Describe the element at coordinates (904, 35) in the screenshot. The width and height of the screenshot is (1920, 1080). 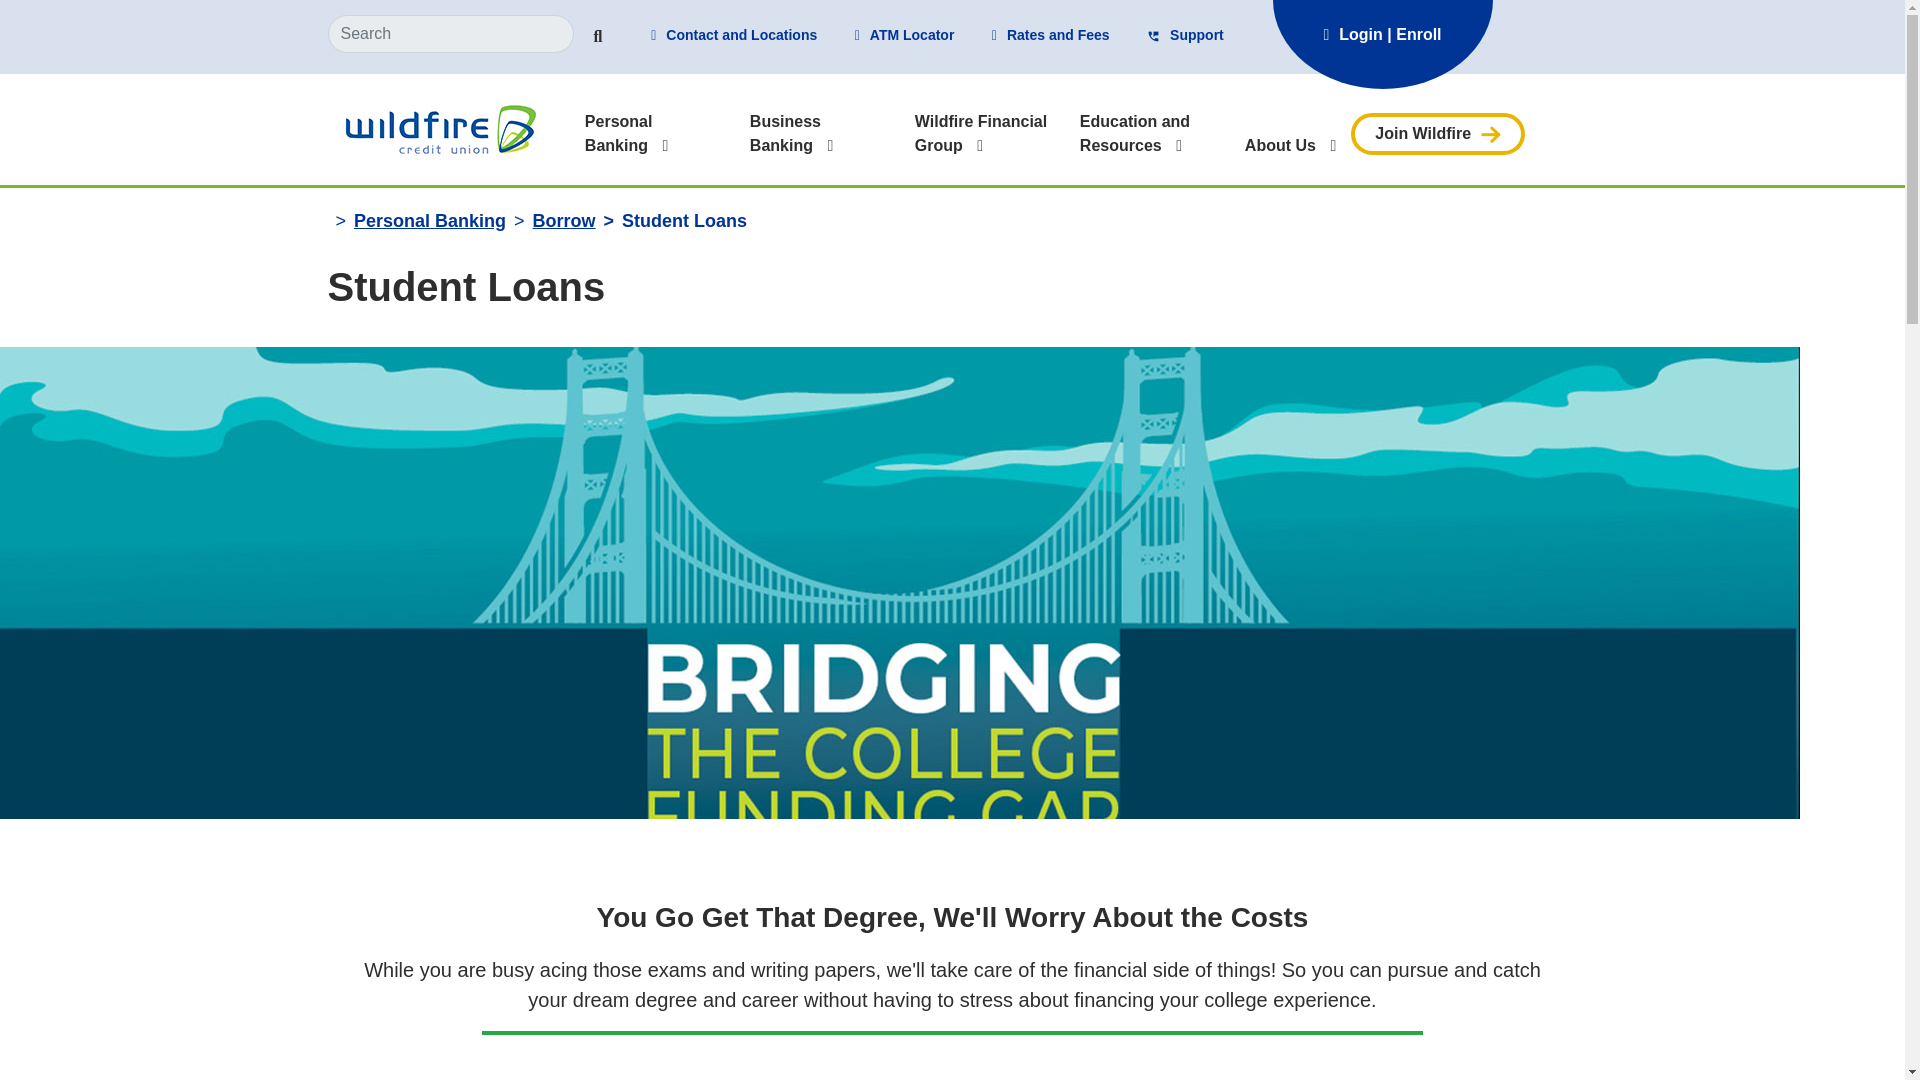
I see `ATM Locator` at that location.